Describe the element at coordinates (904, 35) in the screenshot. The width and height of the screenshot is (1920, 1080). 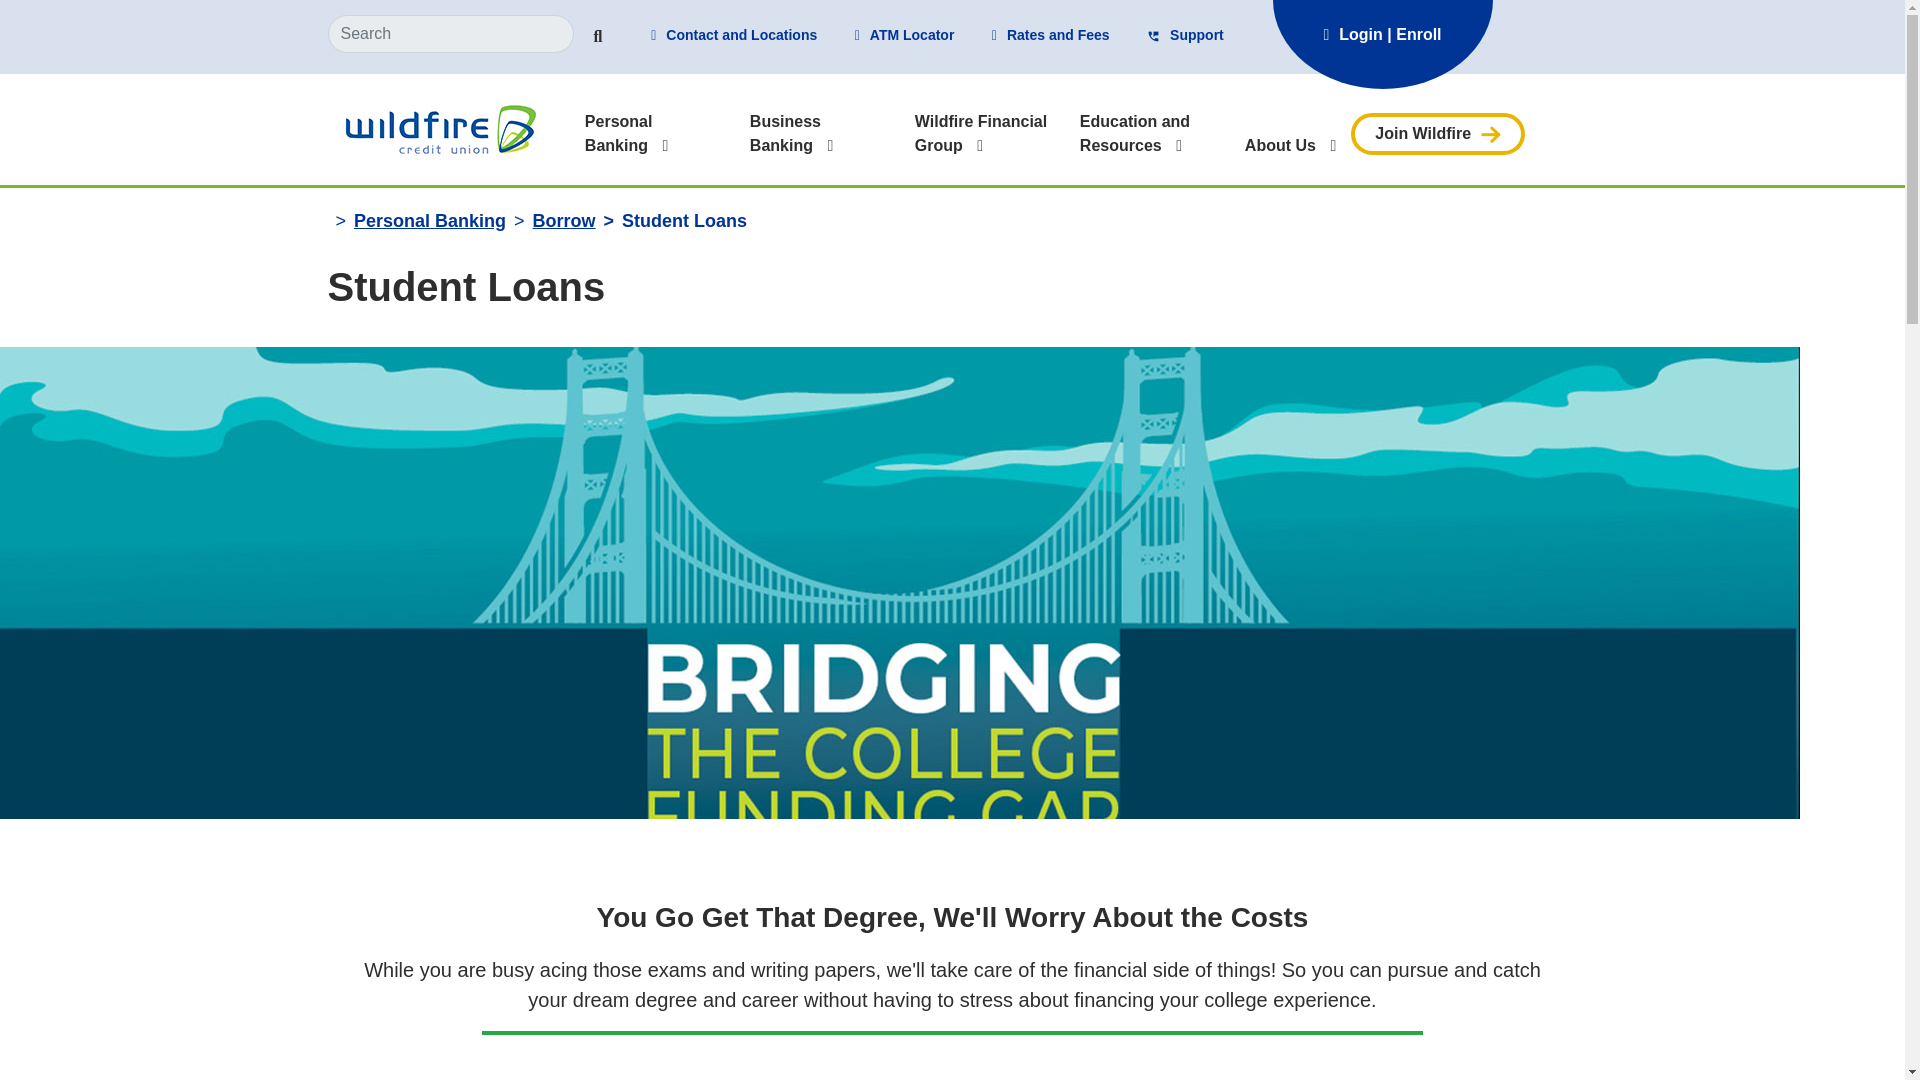
I see `ATM Locator` at that location.